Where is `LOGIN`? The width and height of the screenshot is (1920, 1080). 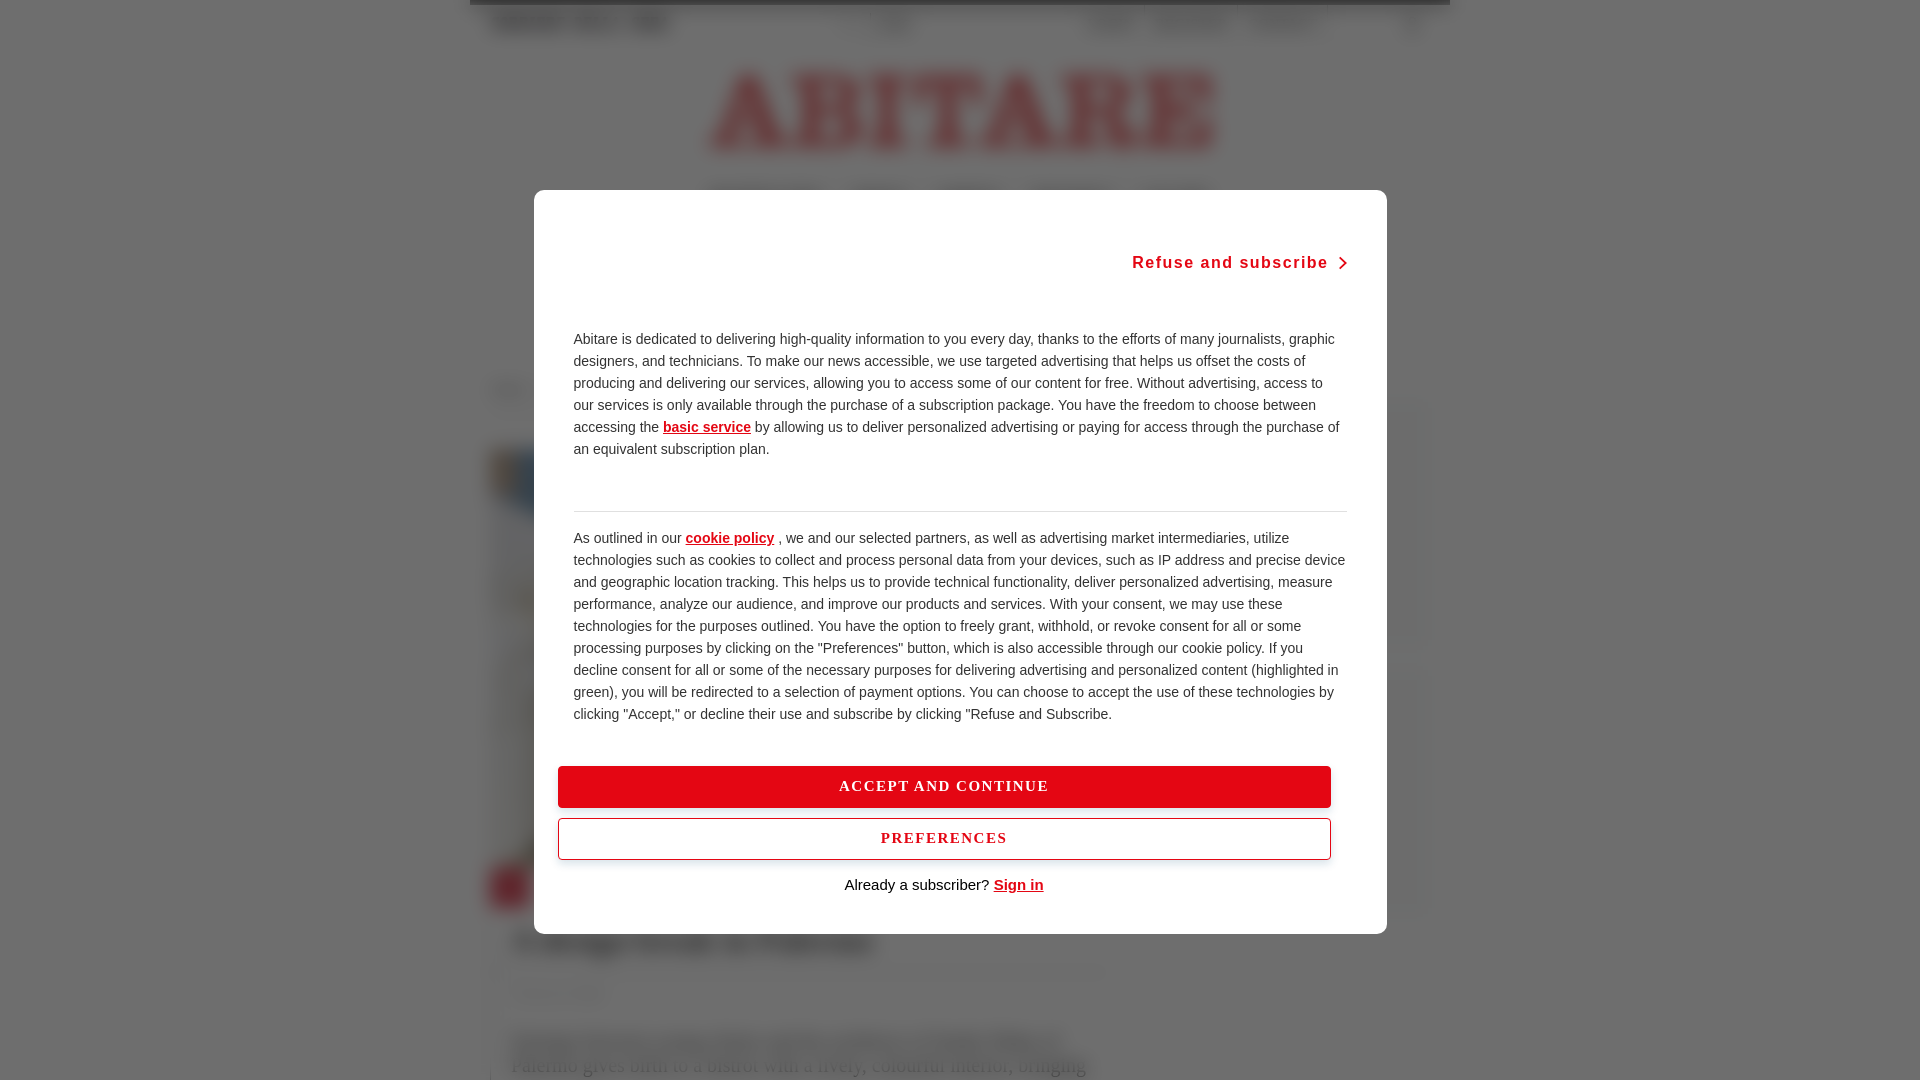
LOGIN is located at coordinates (1110, 24).